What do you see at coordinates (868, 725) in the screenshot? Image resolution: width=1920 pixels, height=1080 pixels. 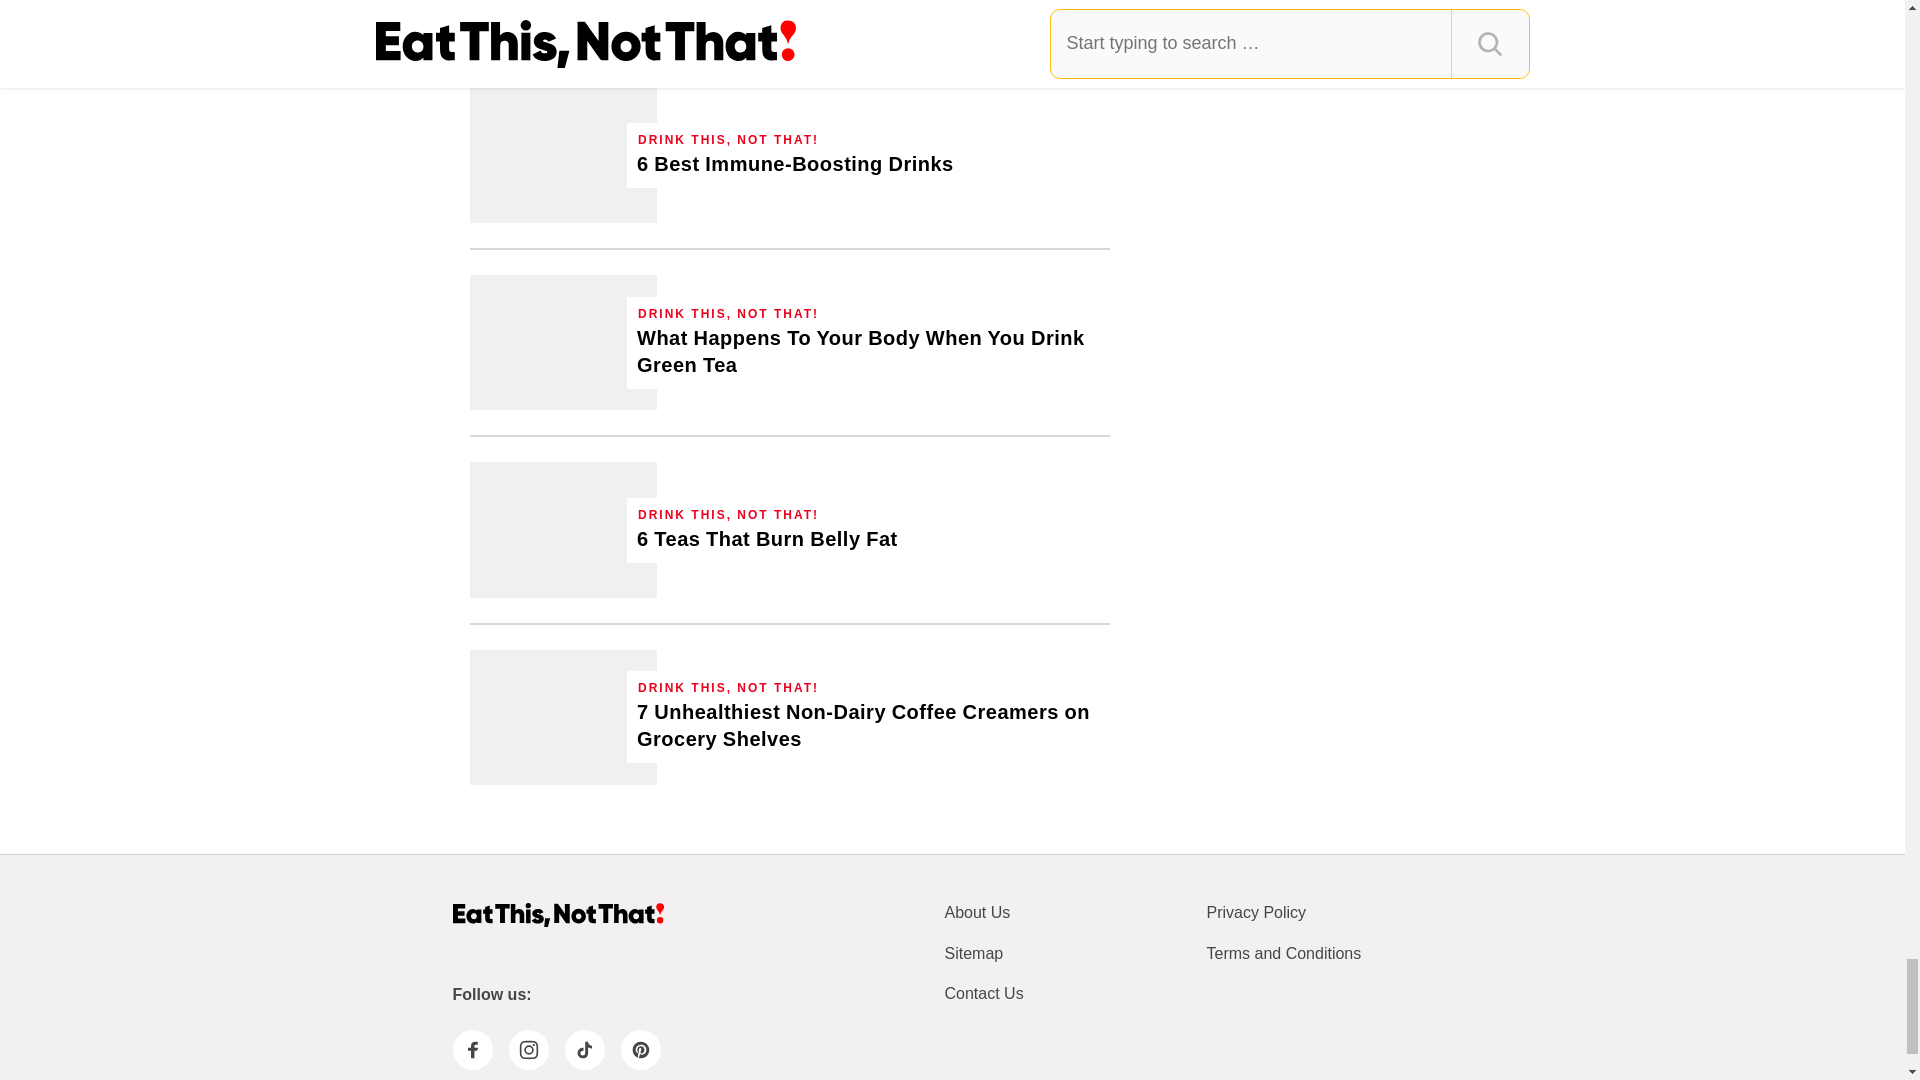 I see `7 Unhealthiest Non-Dairy Coffee Creamers on Grocery Shelves` at bounding box center [868, 725].